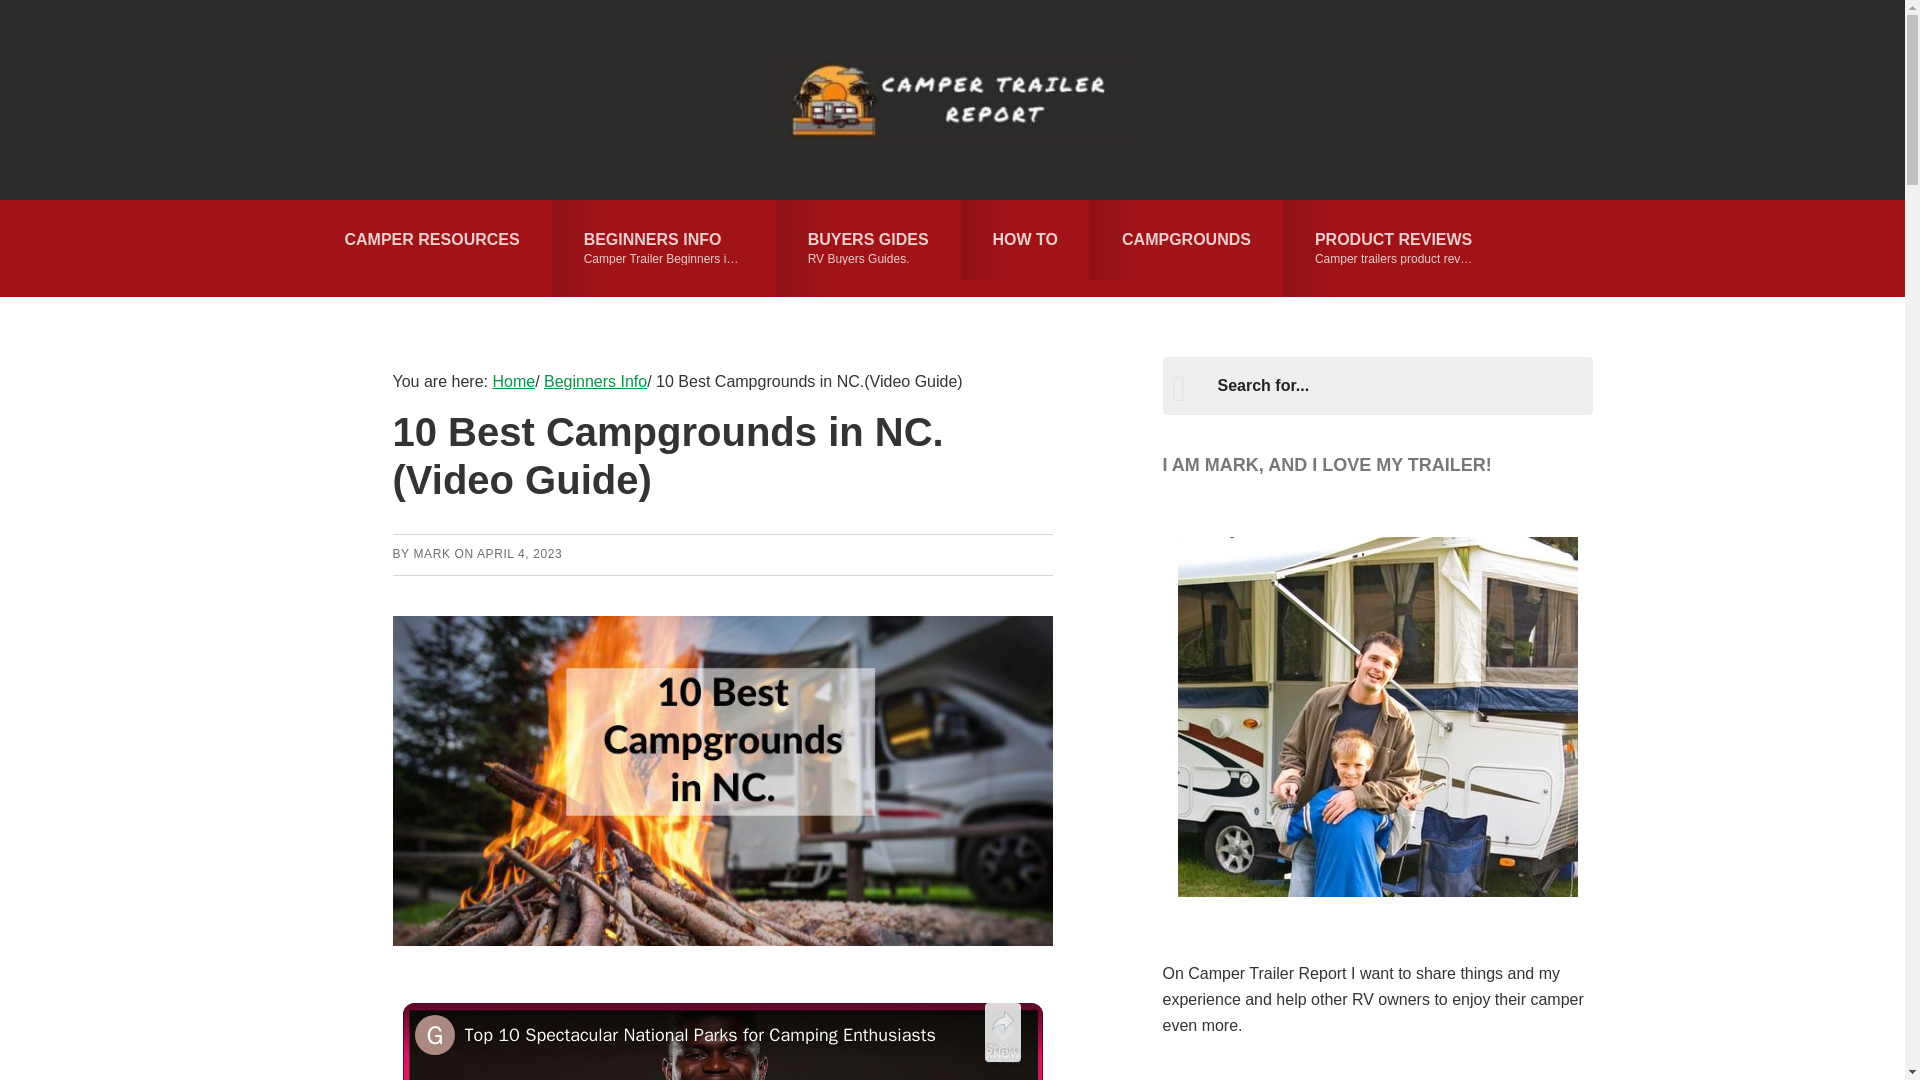  What do you see at coordinates (664, 248) in the screenshot?
I see `MARK` at bounding box center [664, 248].